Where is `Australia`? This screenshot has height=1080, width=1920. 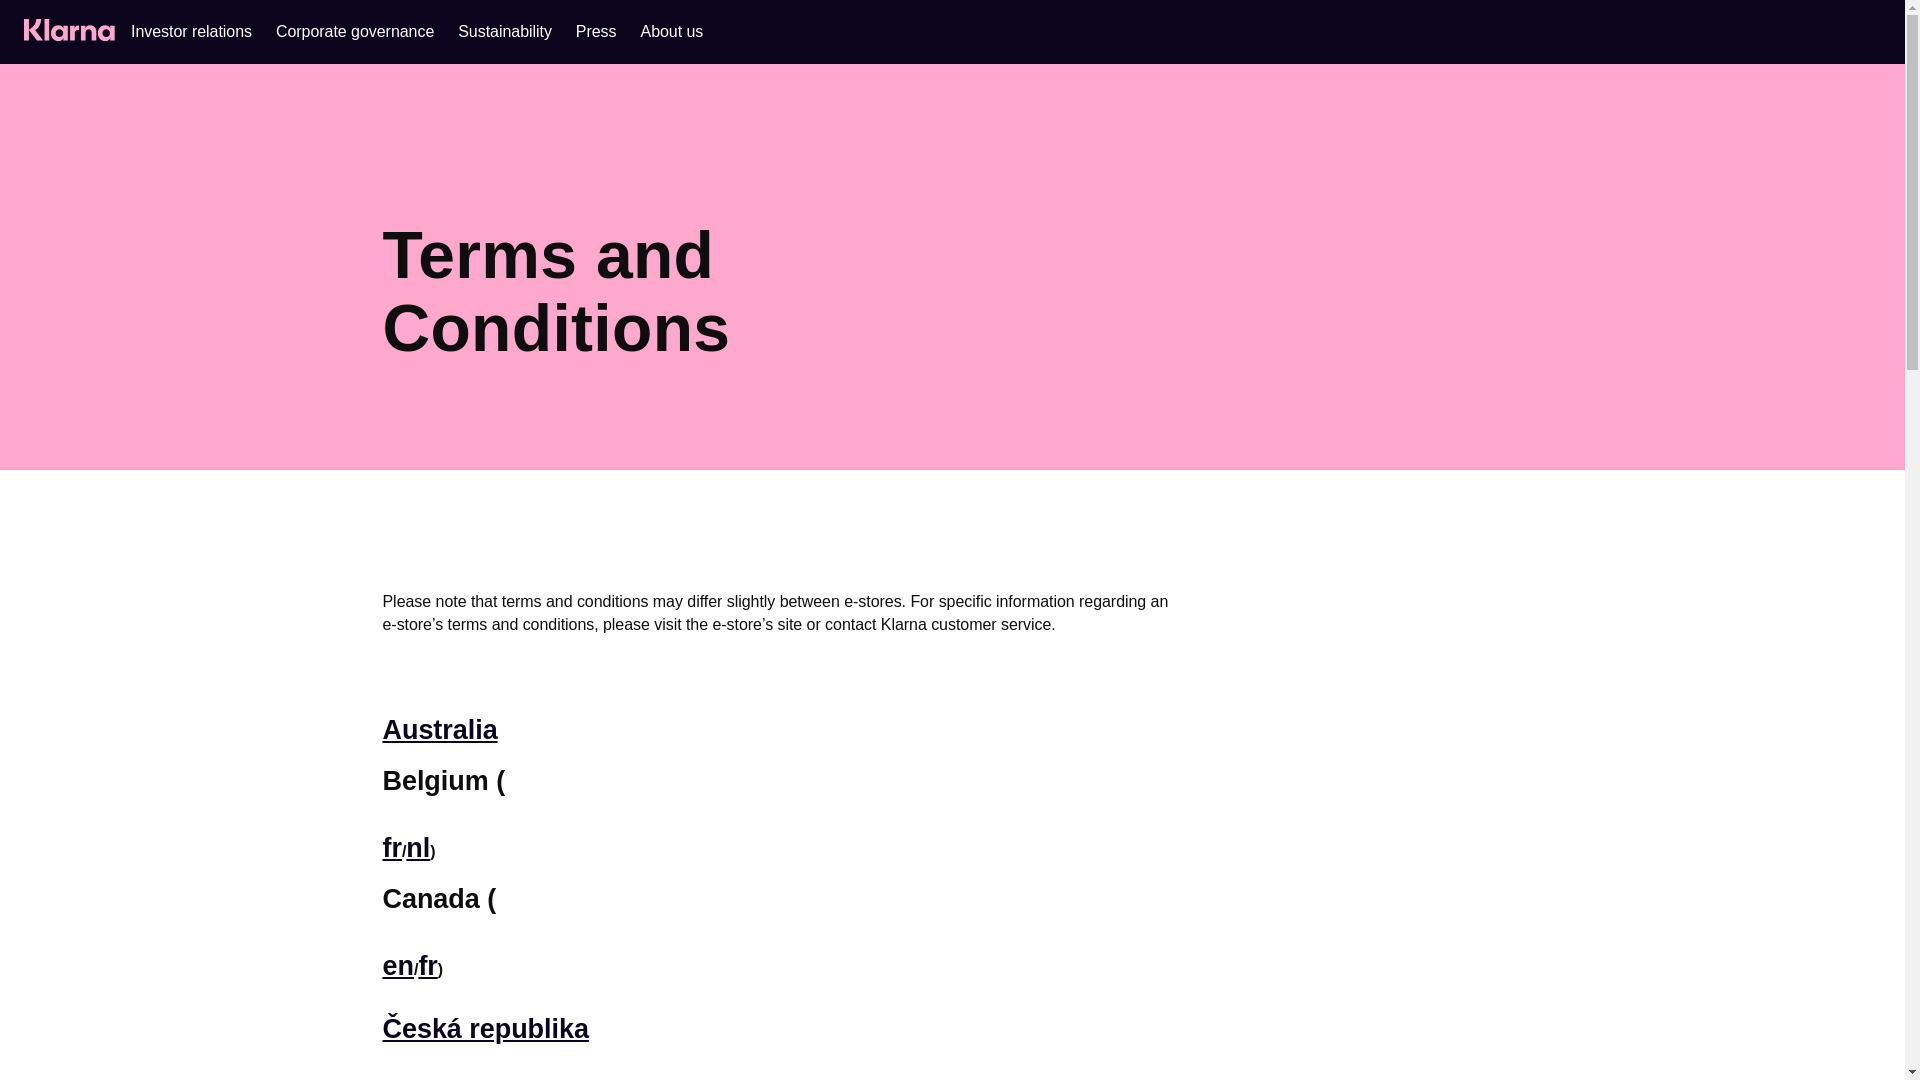 Australia is located at coordinates (440, 730).